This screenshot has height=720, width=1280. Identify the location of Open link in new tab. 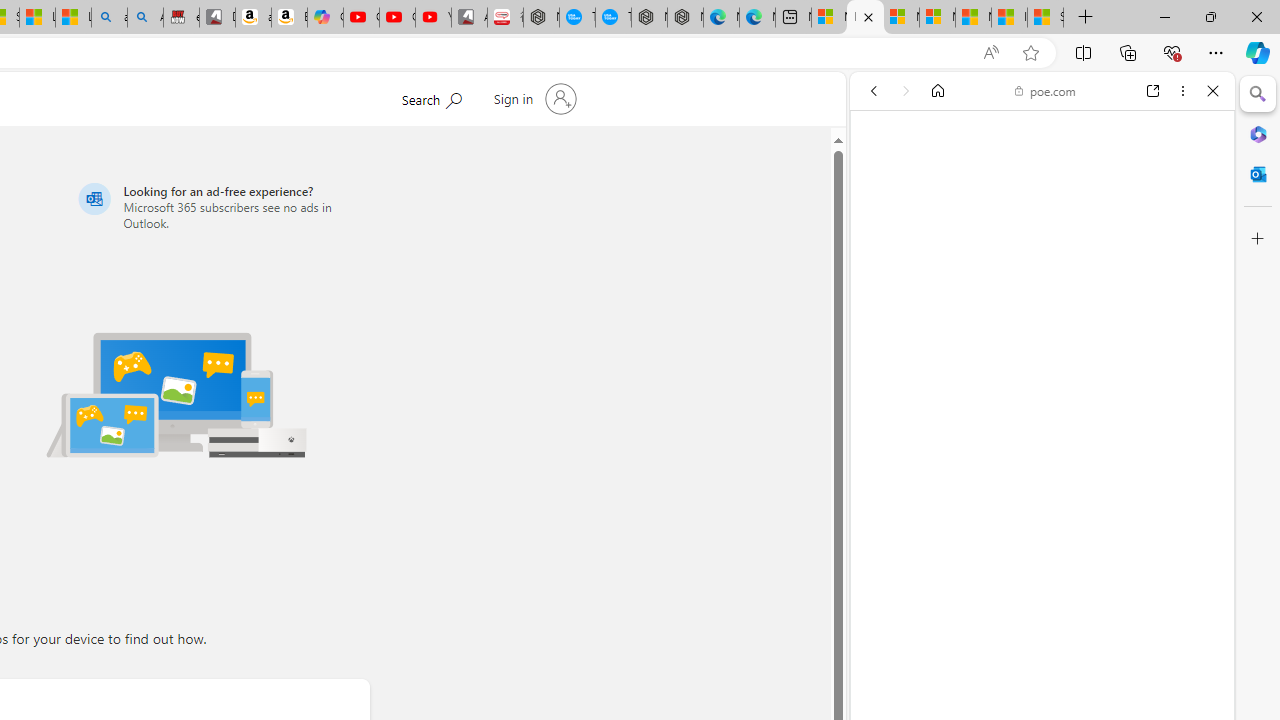
(1153, 91).